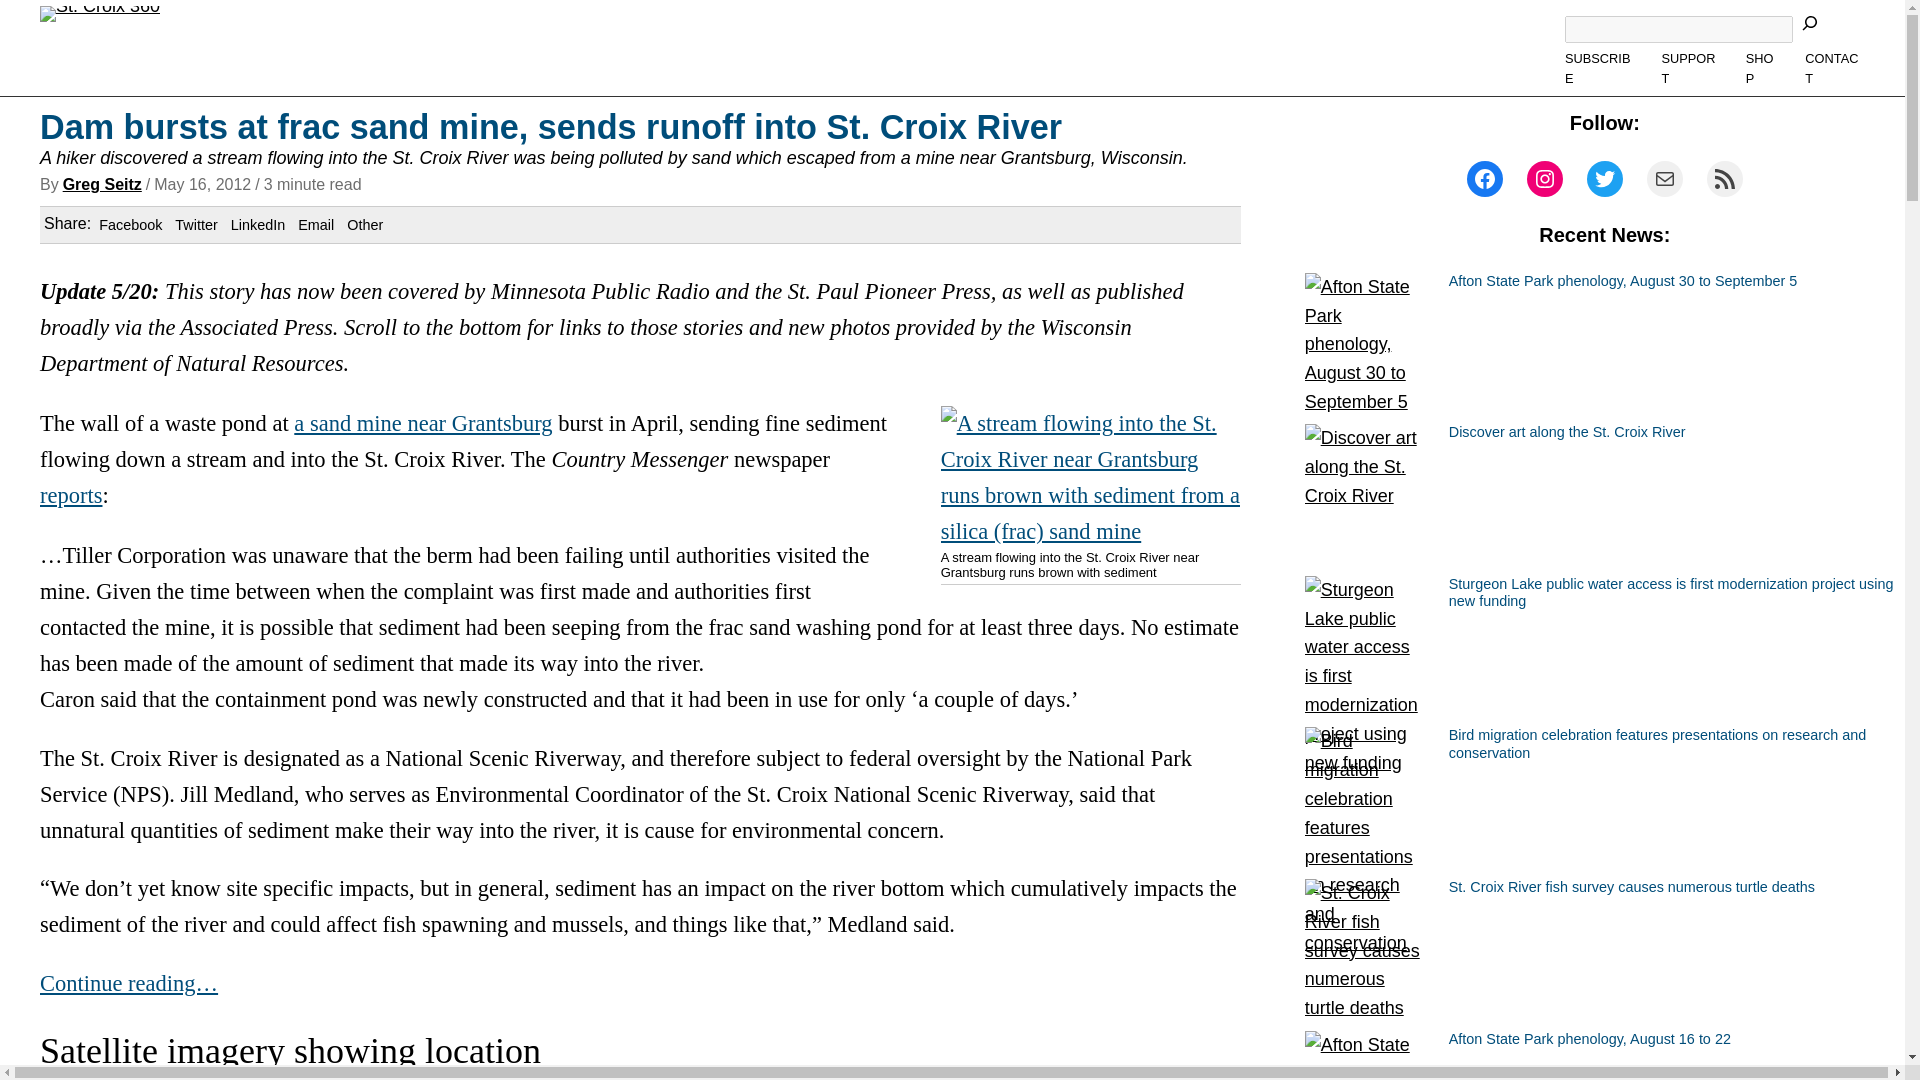 Image resolution: width=1920 pixels, height=1080 pixels. What do you see at coordinates (316, 225) in the screenshot?
I see `Email` at bounding box center [316, 225].